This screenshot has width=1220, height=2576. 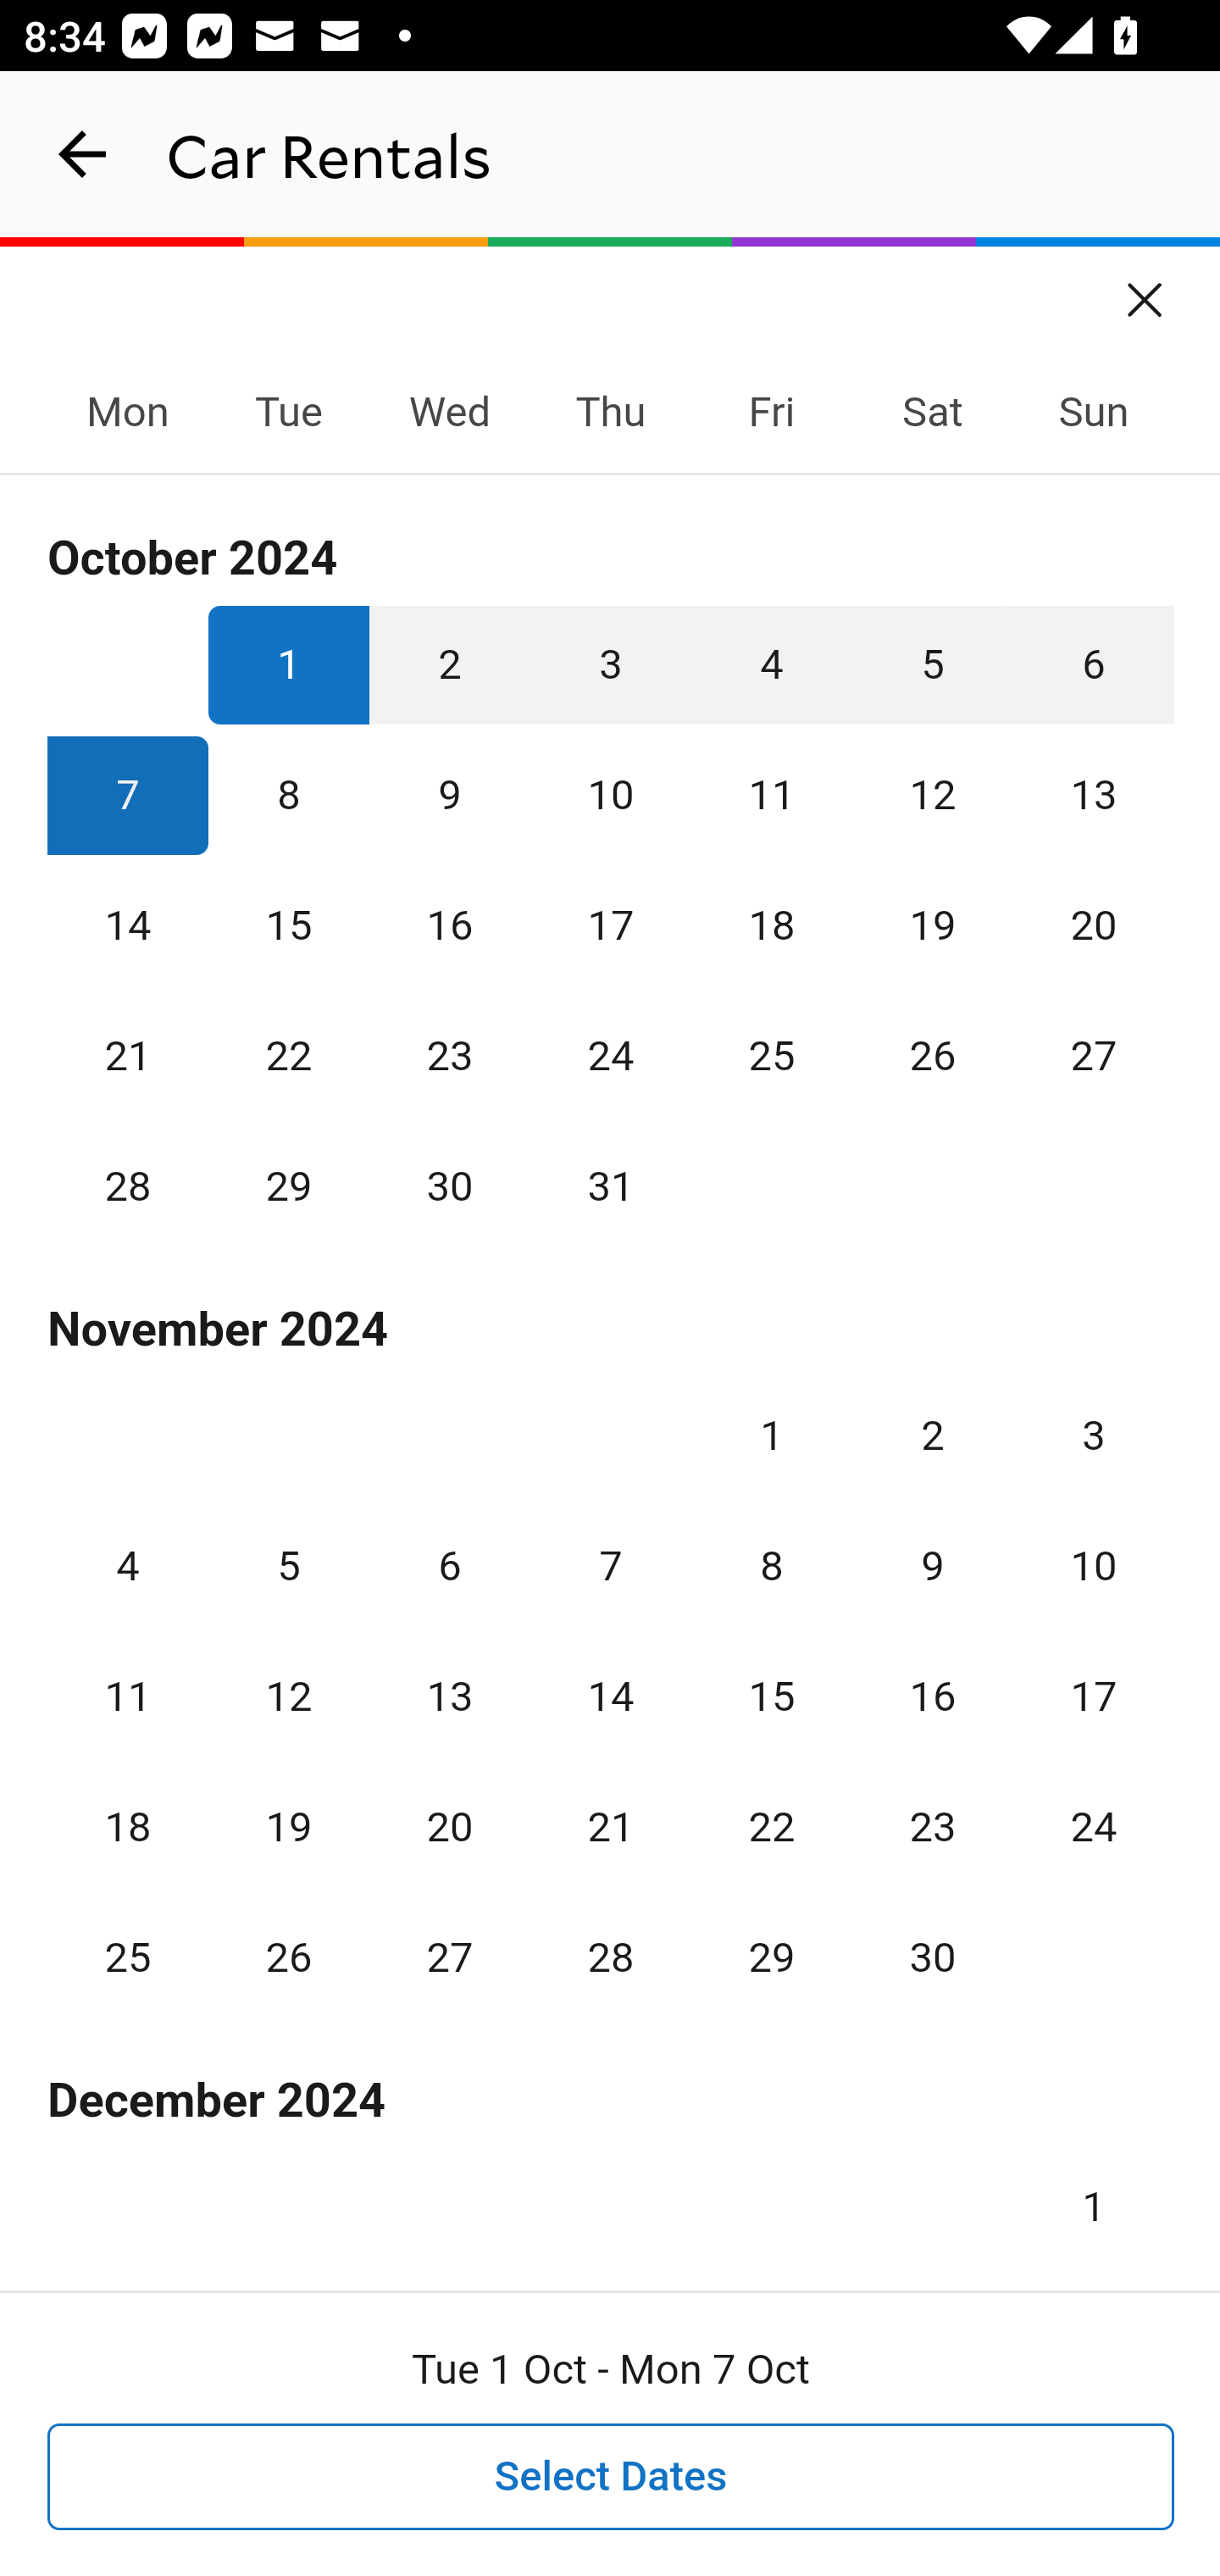 I want to click on 5 October 2024, so click(x=932, y=664).